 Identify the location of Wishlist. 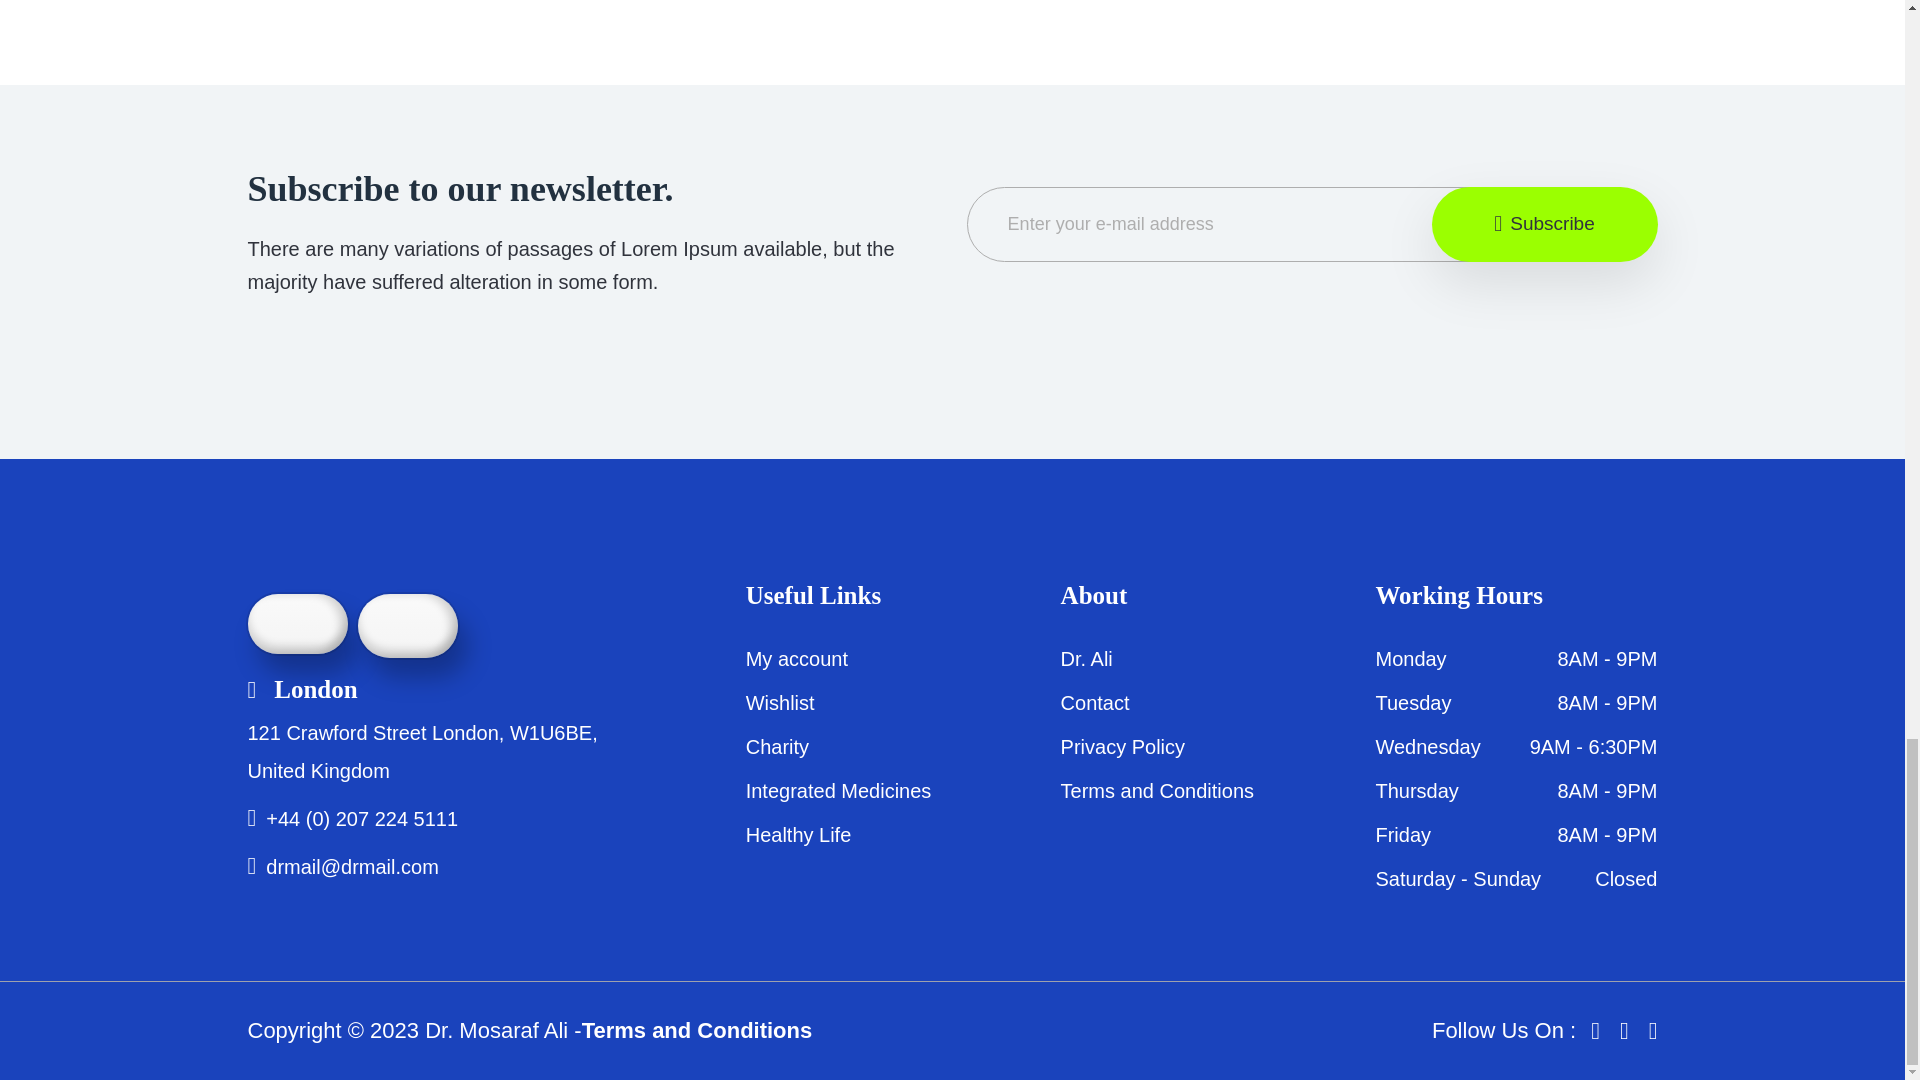
(780, 702).